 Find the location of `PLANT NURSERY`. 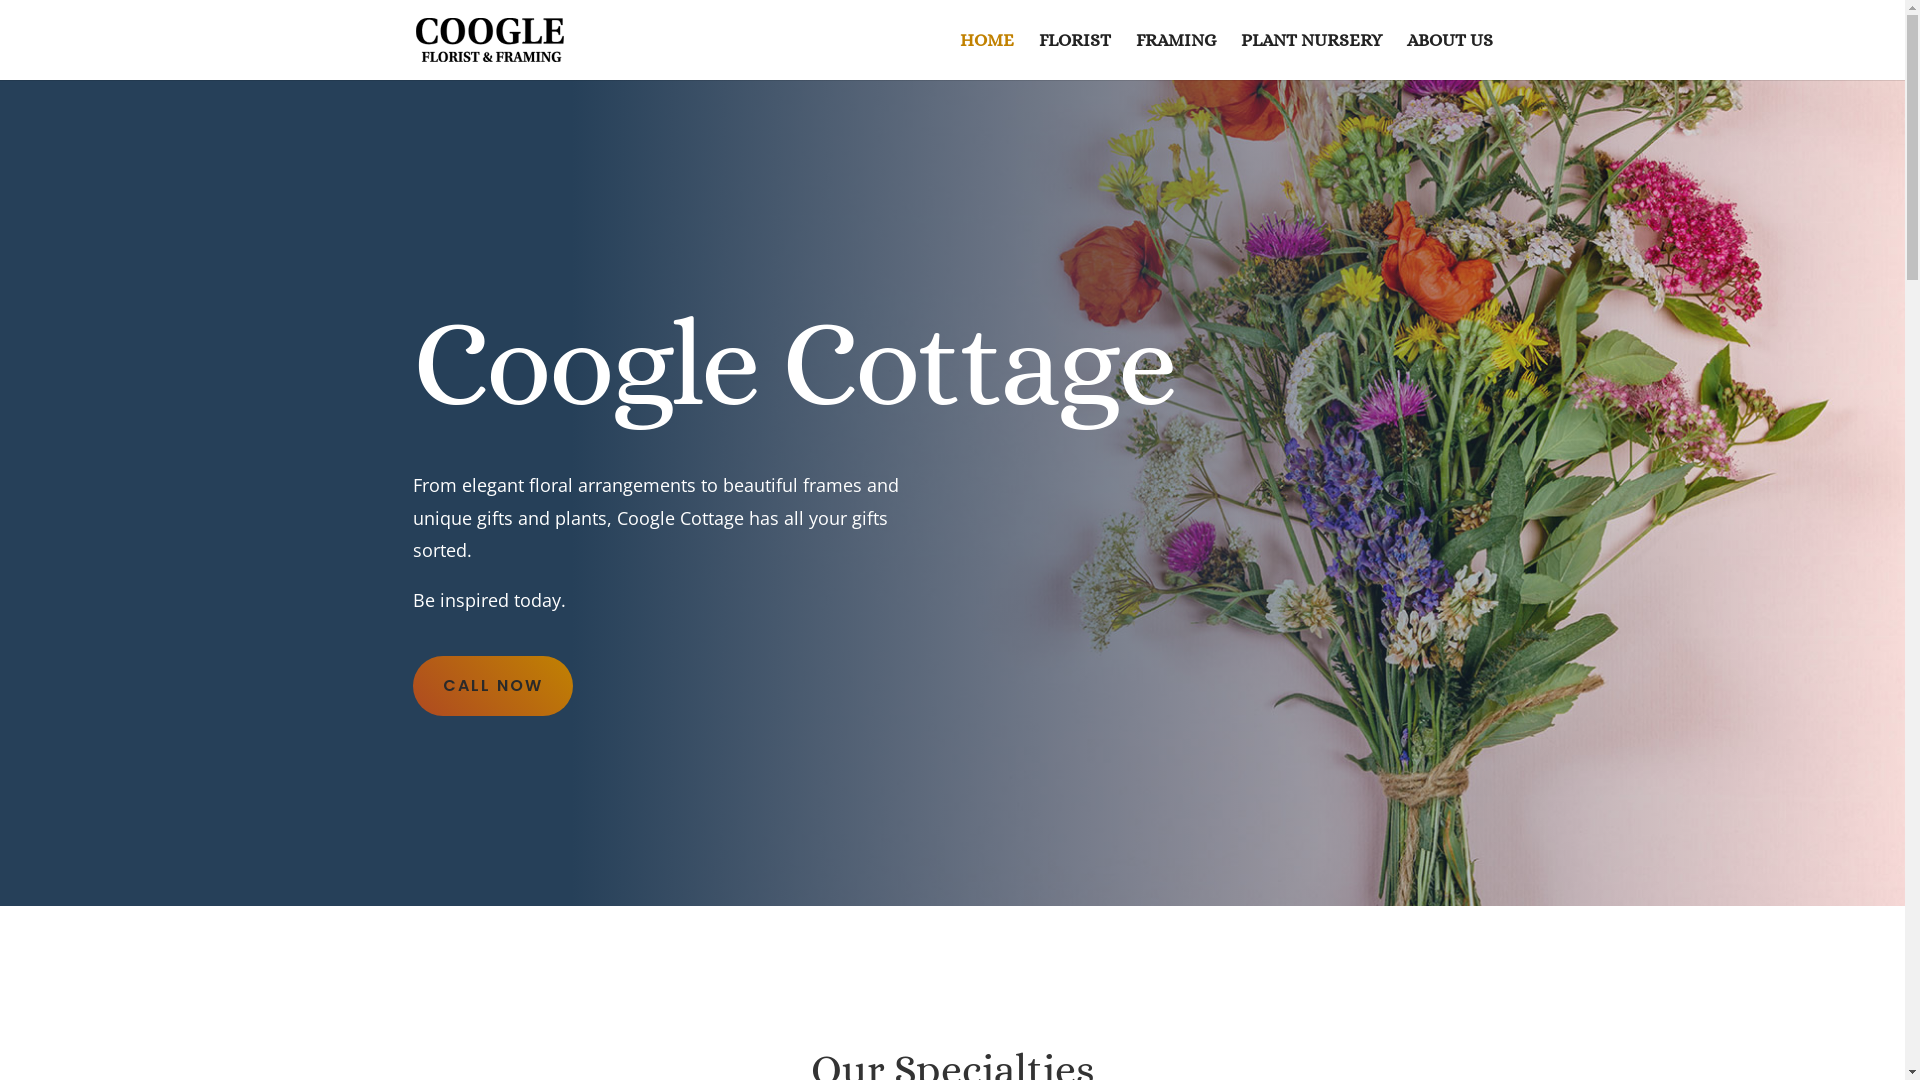

PLANT NURSERY is located at coordinates (1310, 56).